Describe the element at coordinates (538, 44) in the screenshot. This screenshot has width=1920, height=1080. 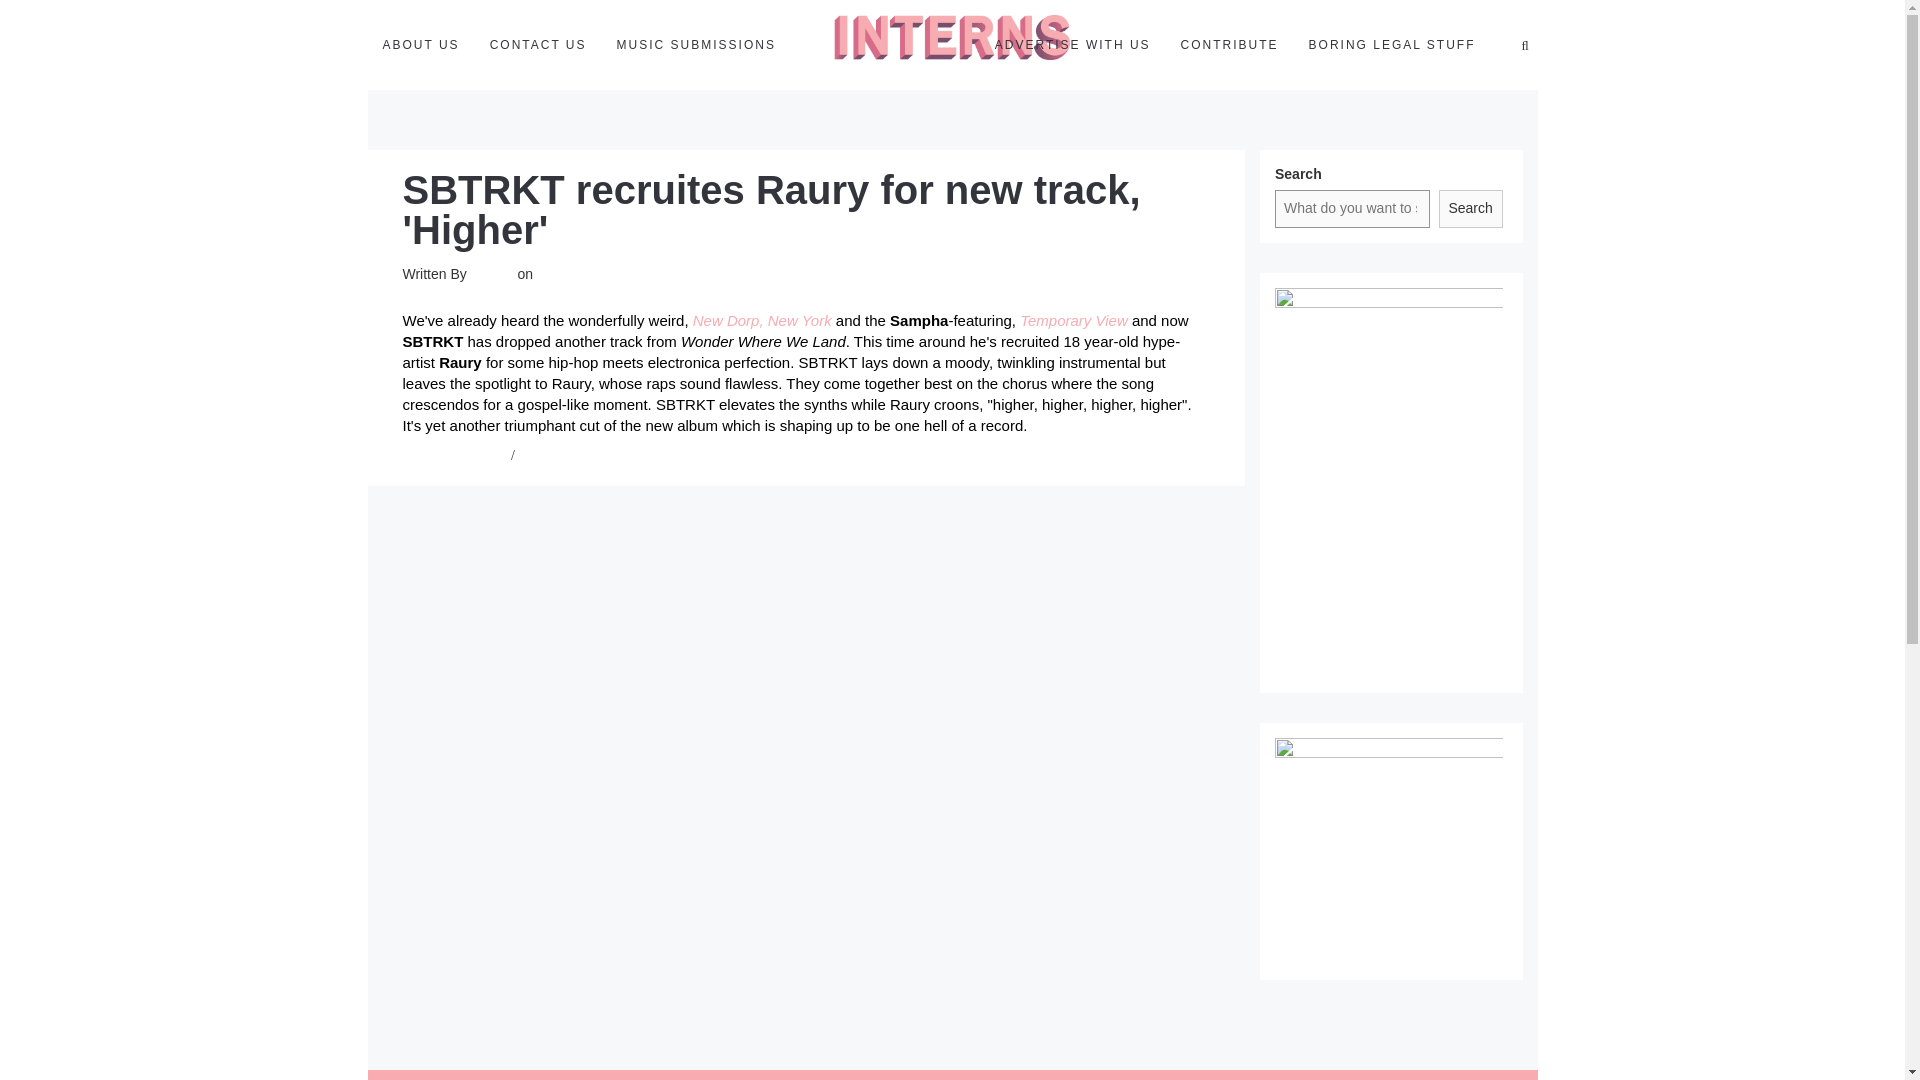
I see `CONTACT US` at that location.